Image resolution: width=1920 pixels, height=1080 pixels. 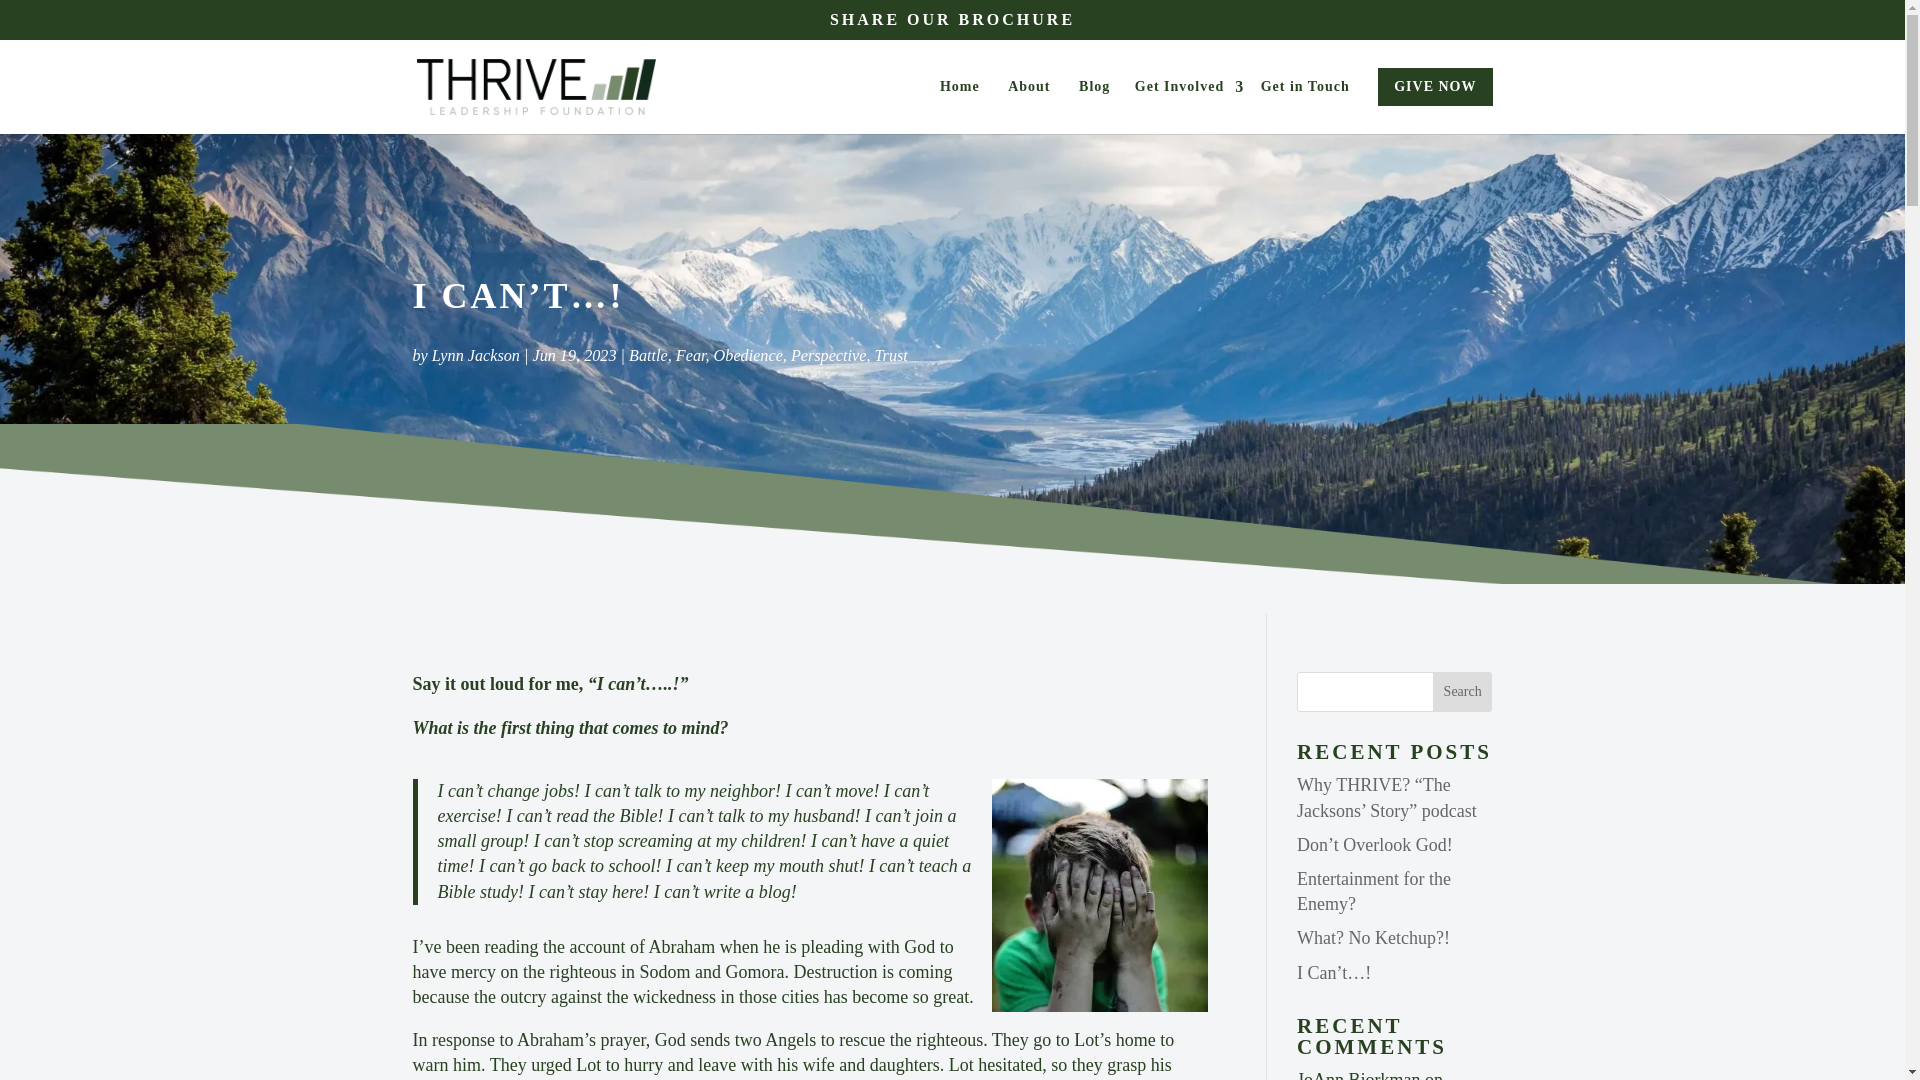 I want to click on Trust, so click(x=892, y=356).